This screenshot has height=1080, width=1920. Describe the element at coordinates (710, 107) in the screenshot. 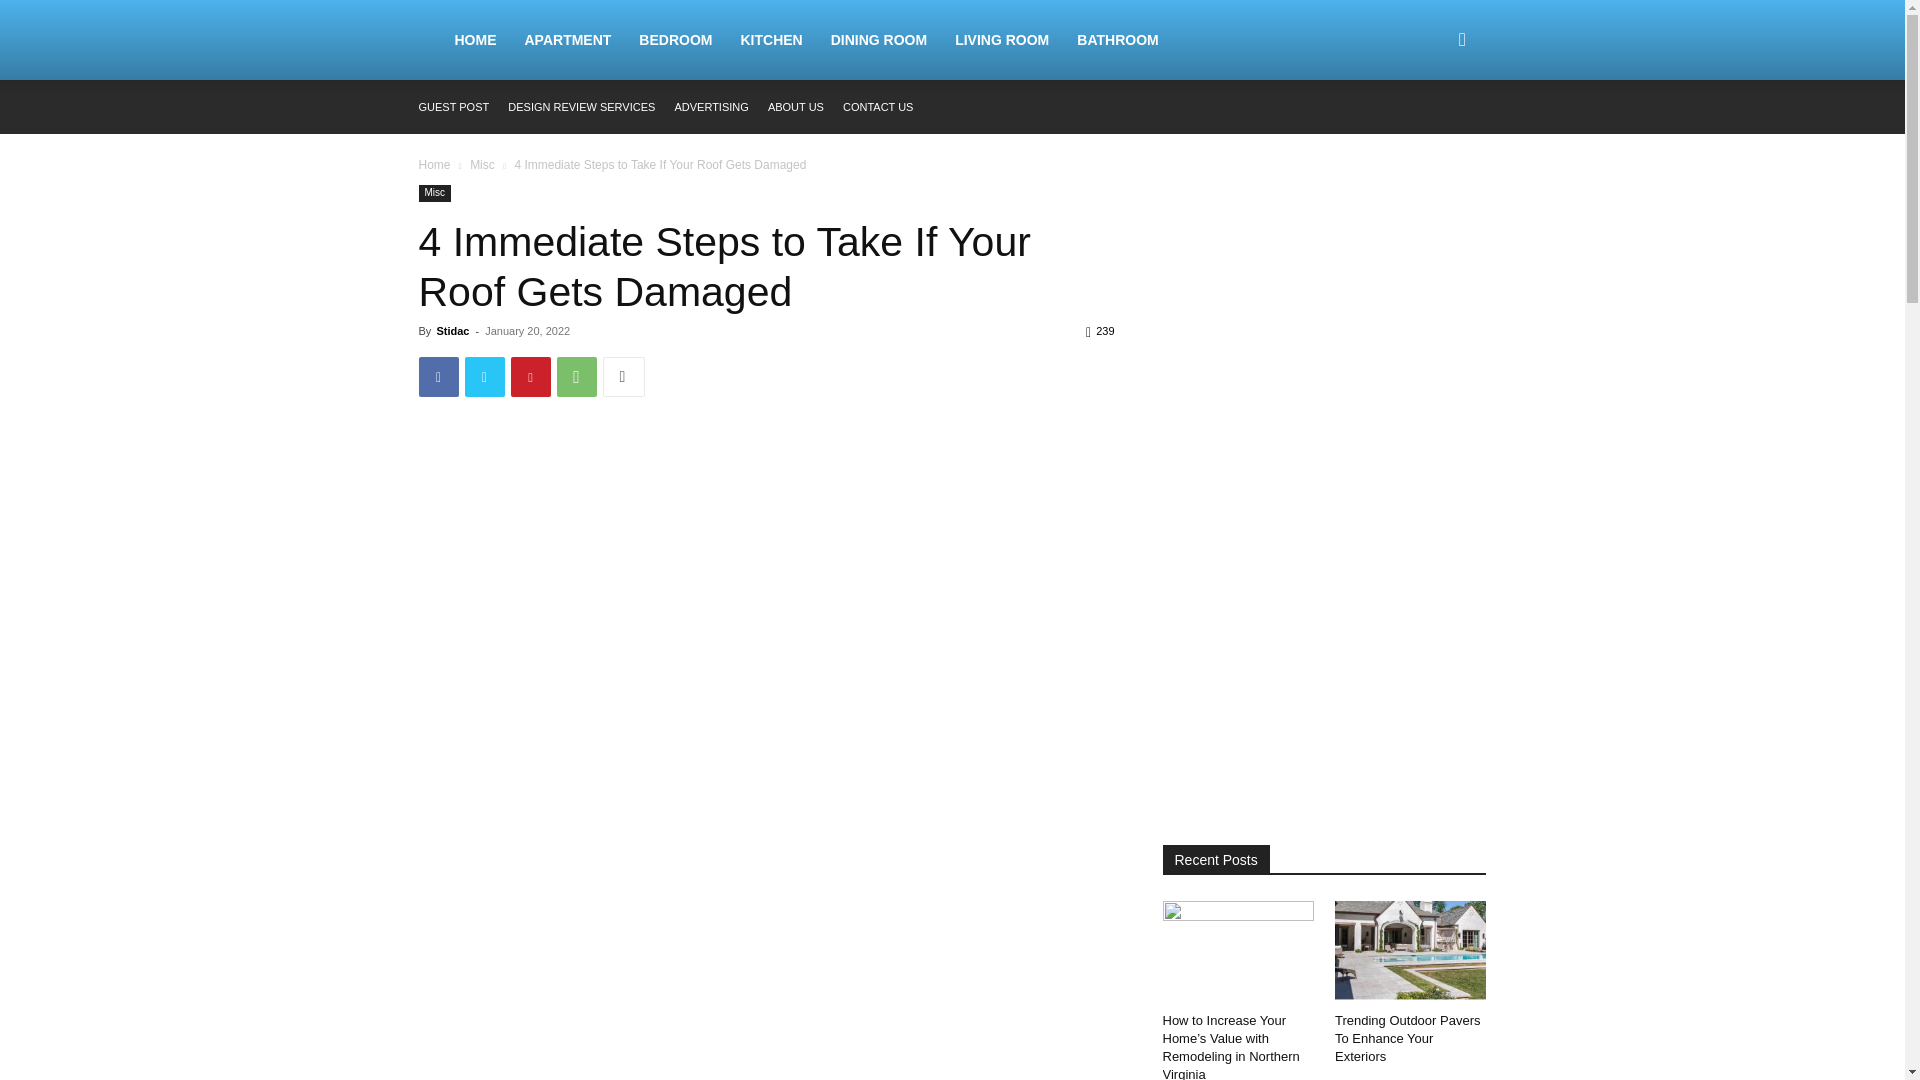

I see `ADVERTISING` at that location.